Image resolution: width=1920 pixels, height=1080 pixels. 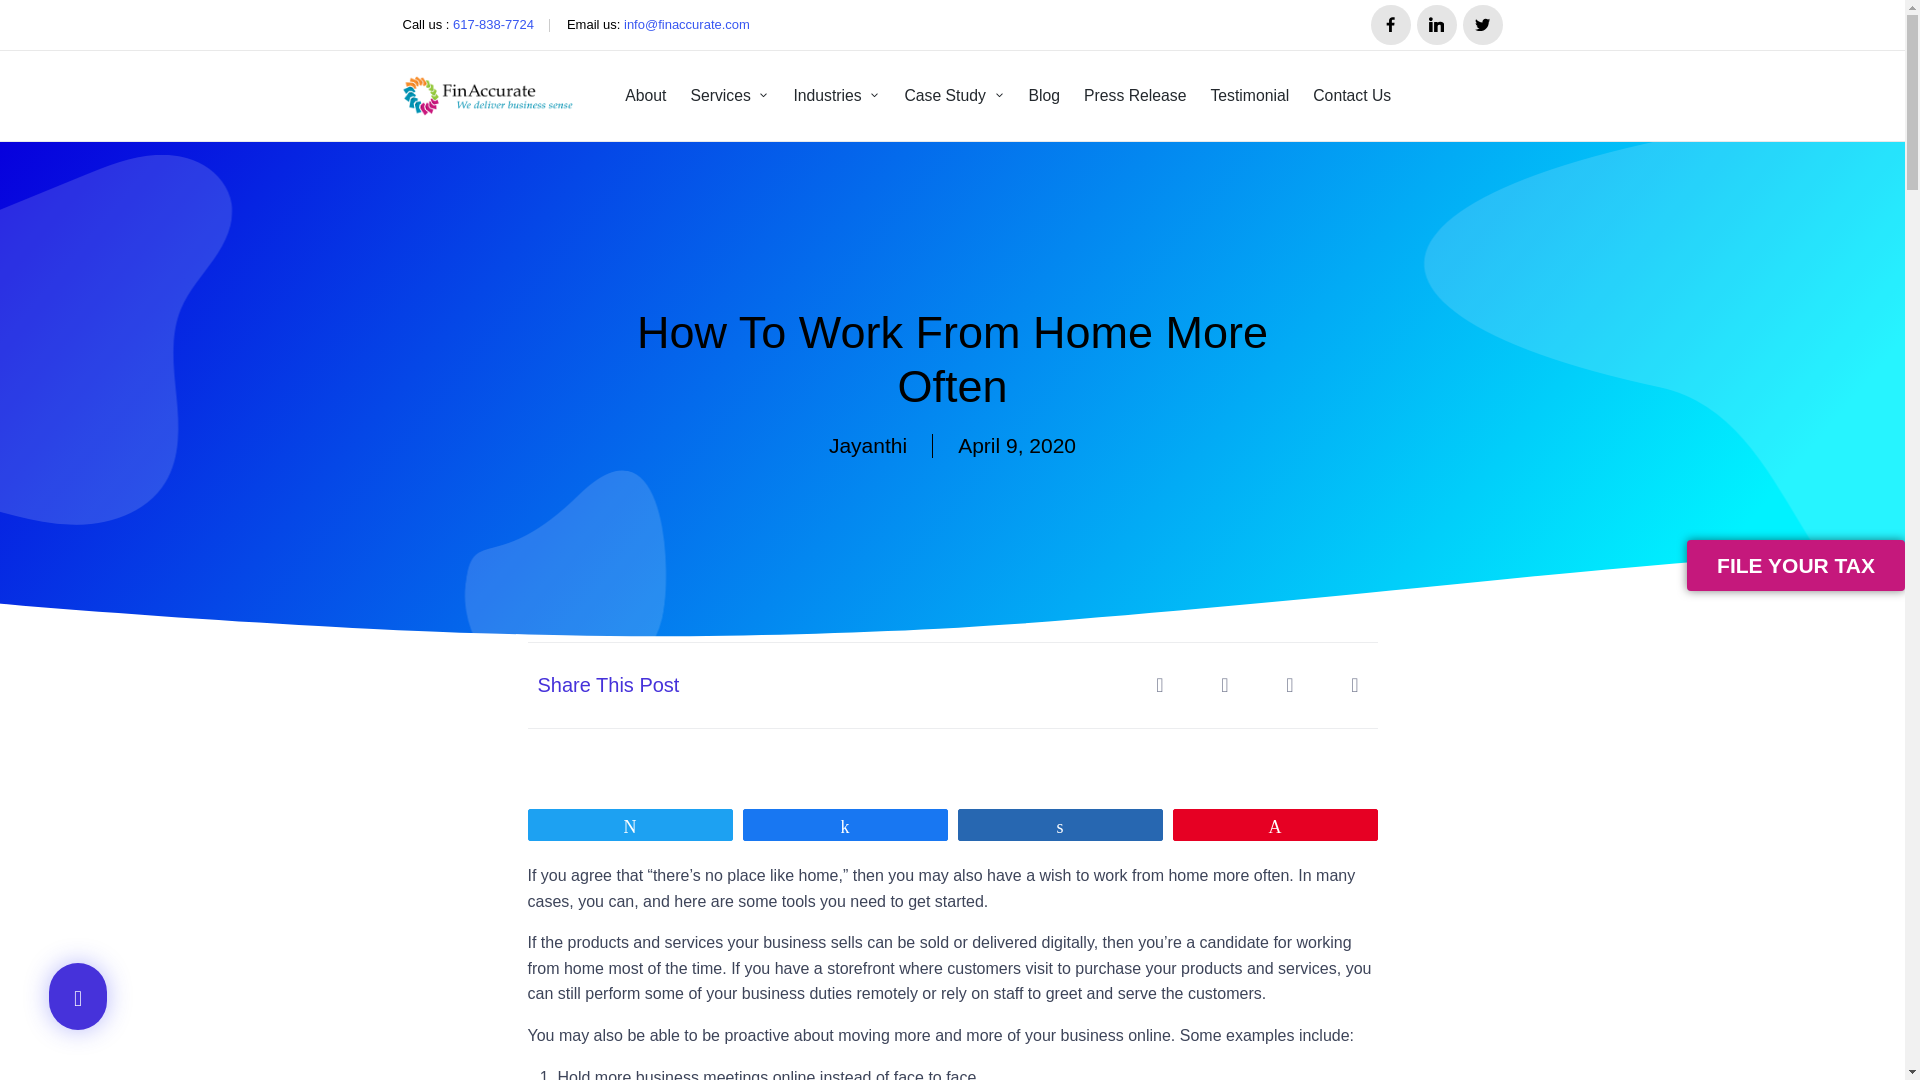 I want to click on Press Release, so click(x=1135, y=96).